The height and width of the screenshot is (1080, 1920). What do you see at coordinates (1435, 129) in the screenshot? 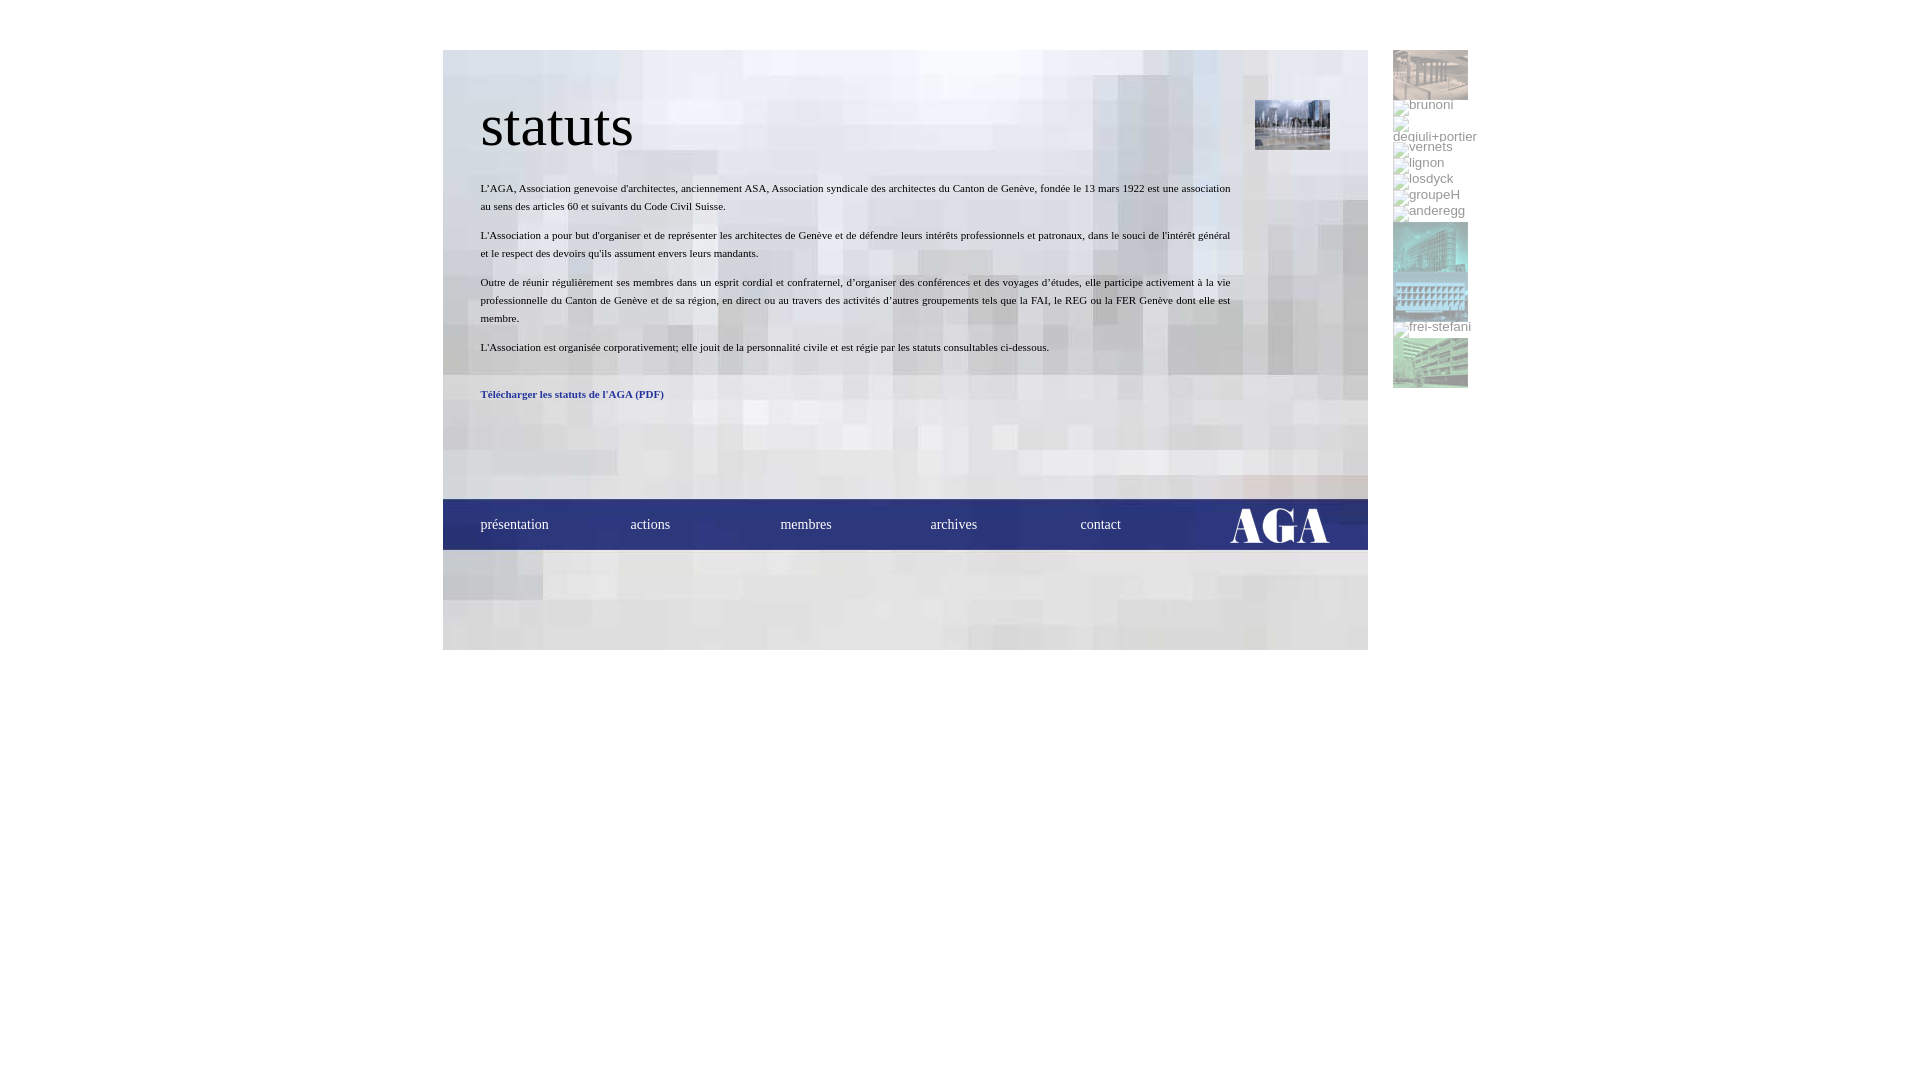
I see `degiuli+portier` at bounding box center [1435, 129].